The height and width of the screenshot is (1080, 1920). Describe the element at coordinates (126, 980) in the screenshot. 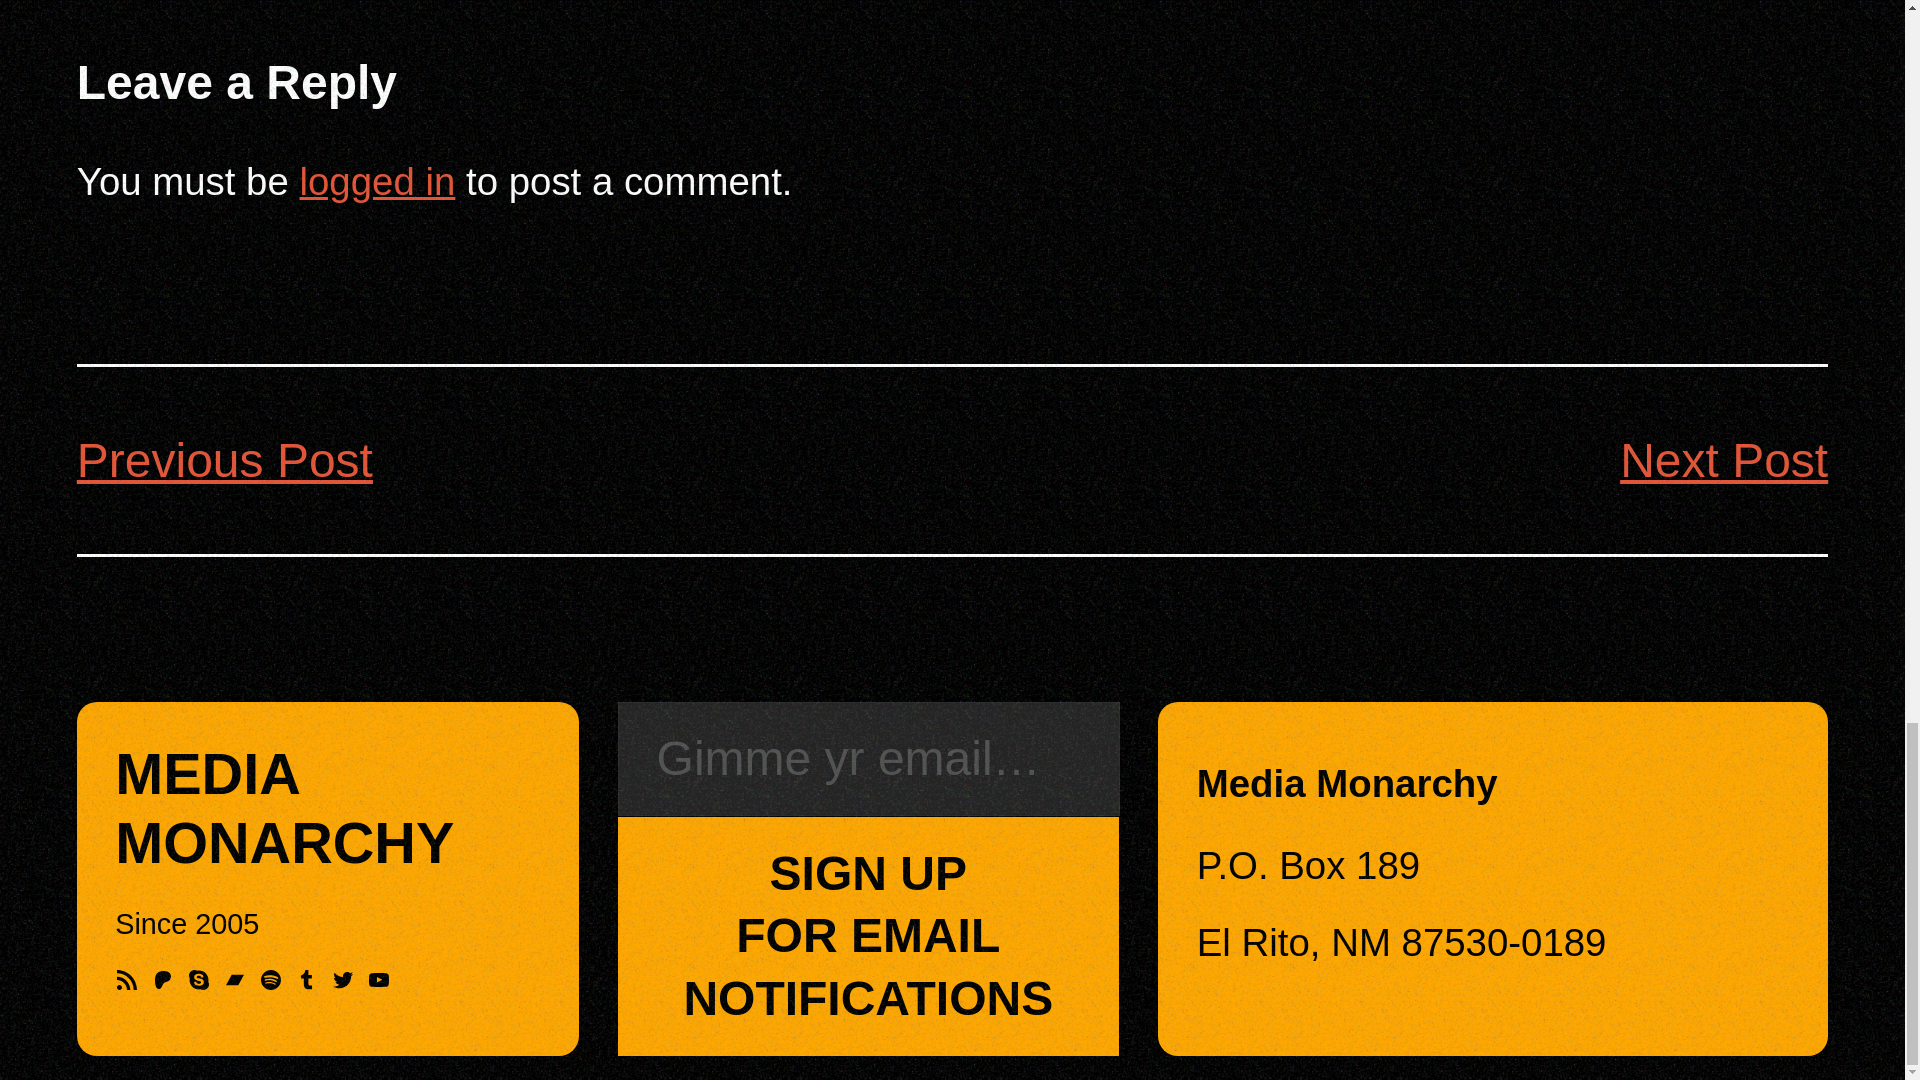

I see `RSS Feed` at that location.